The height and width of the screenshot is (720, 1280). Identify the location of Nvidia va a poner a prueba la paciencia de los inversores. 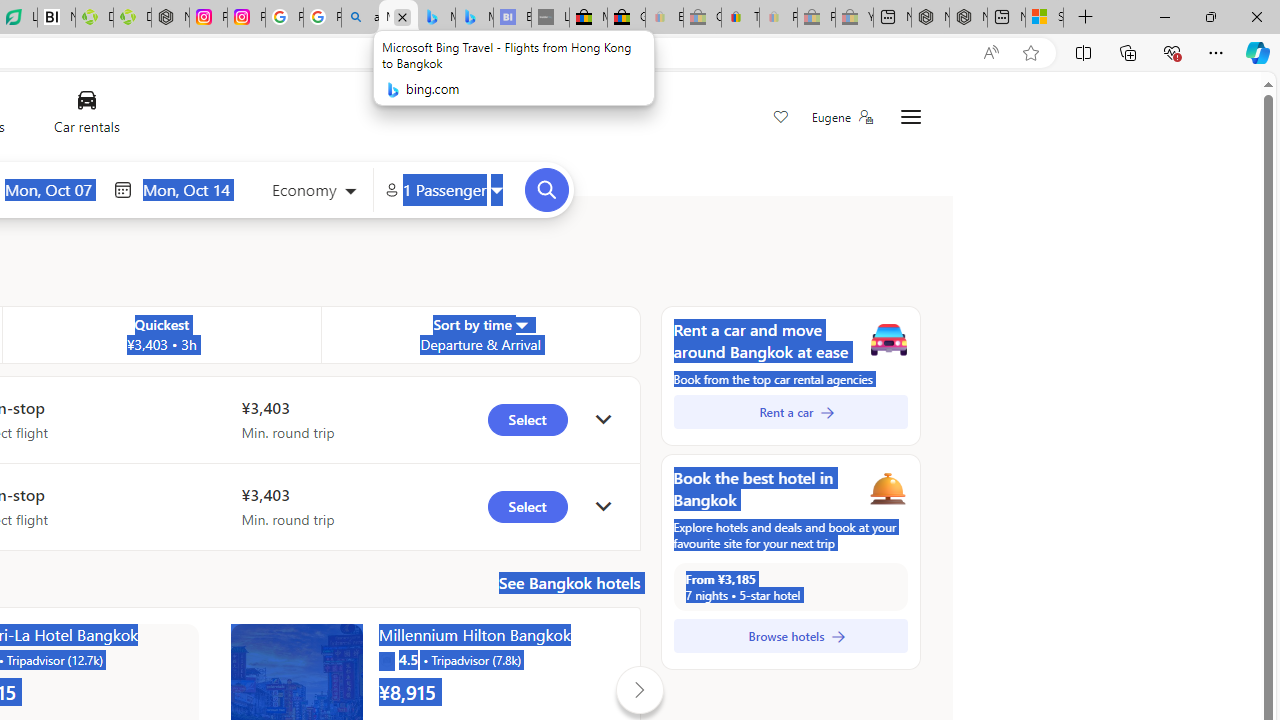
(56, 18).